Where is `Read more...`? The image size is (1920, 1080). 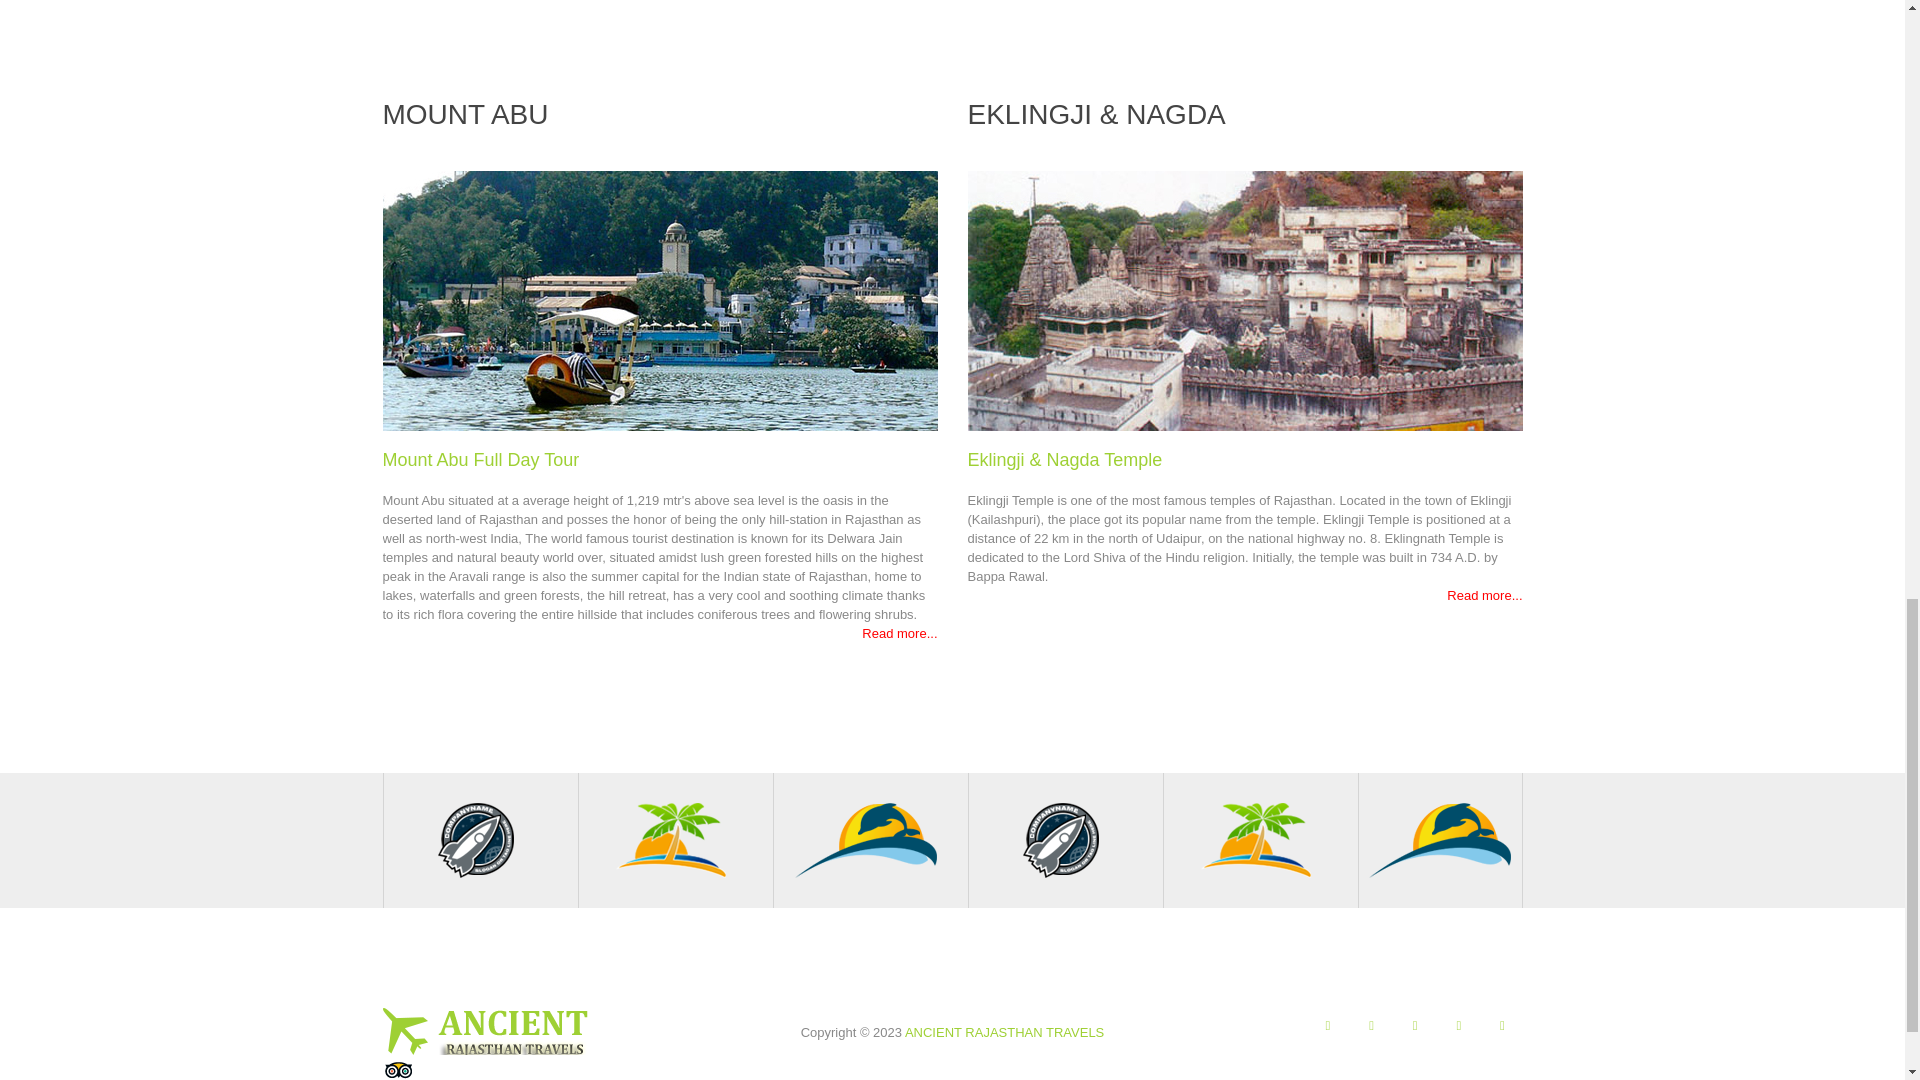 Read more... is located at coordinates (899, 634).